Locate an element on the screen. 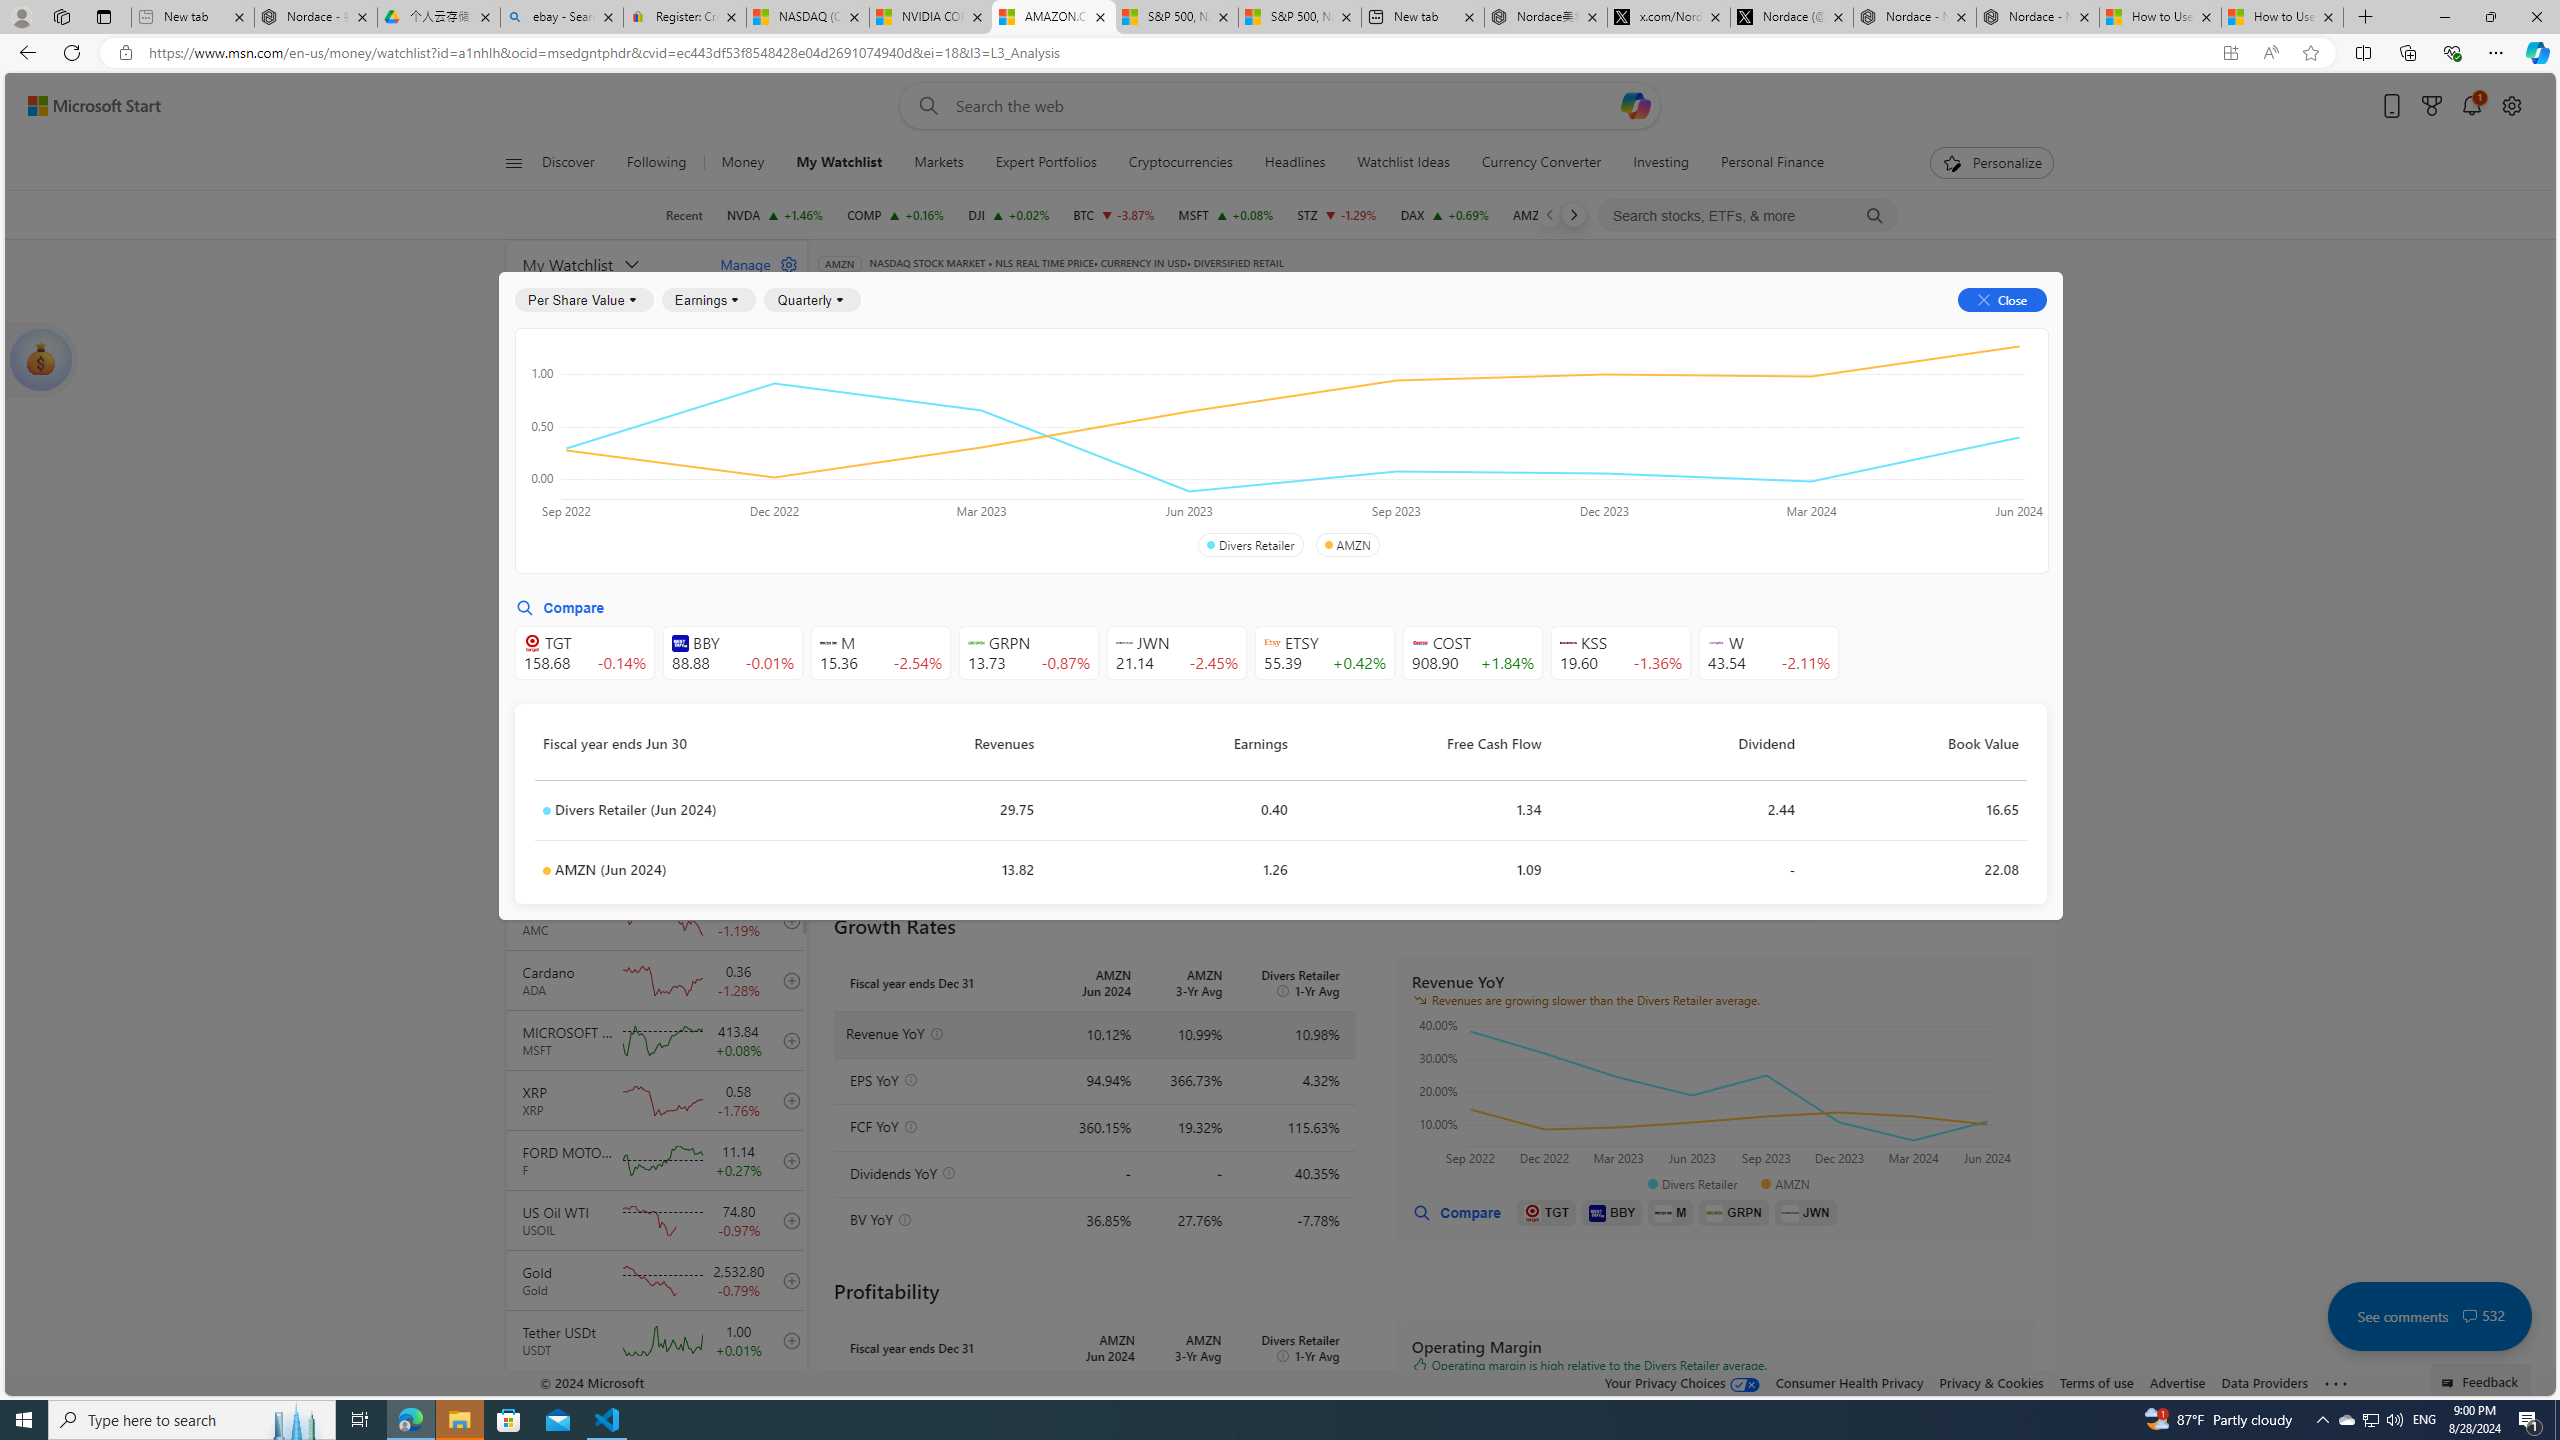 This screenshot has height=1440, width=2560. Currency Converter is located at coordinates (1542, 163).